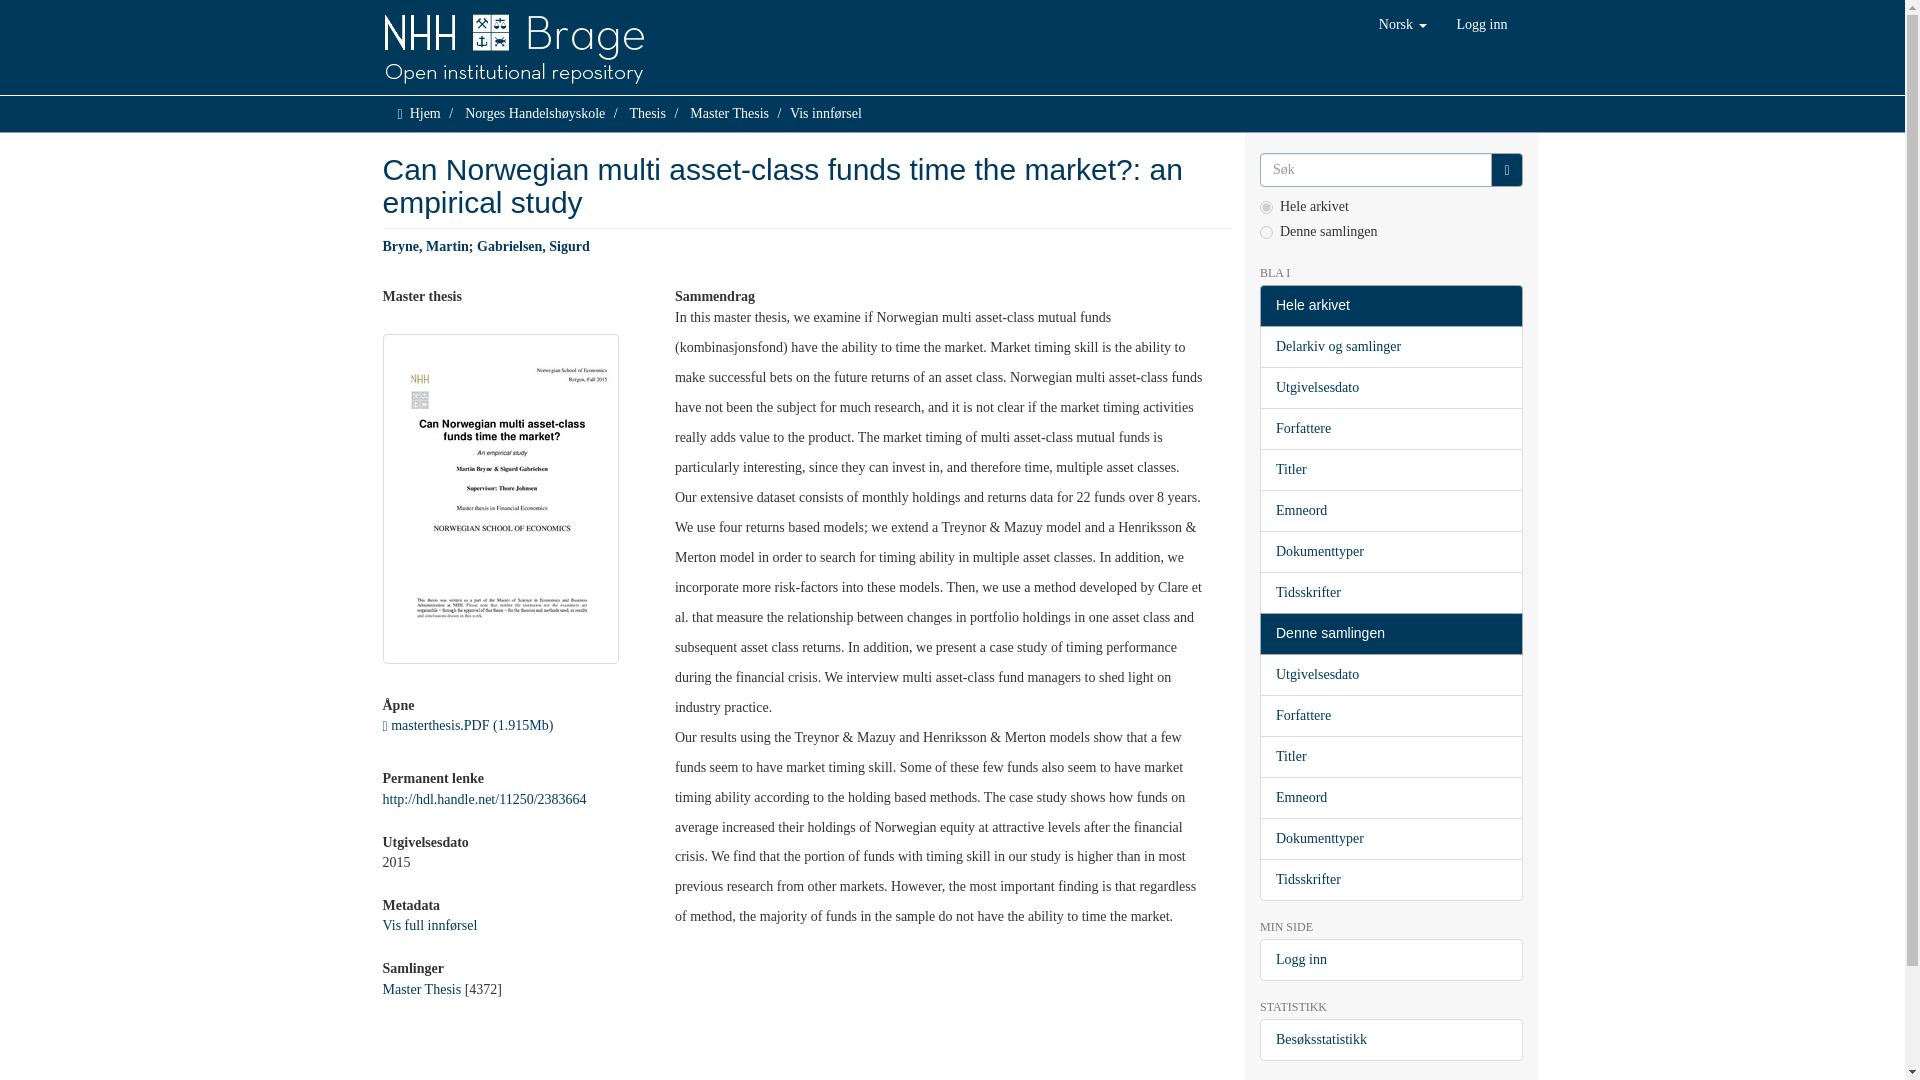  What do you see at coordinates (1390, 347) in the screenshot?
I see `Delarkiv og samlinger` at bounding box center [1390, 347].